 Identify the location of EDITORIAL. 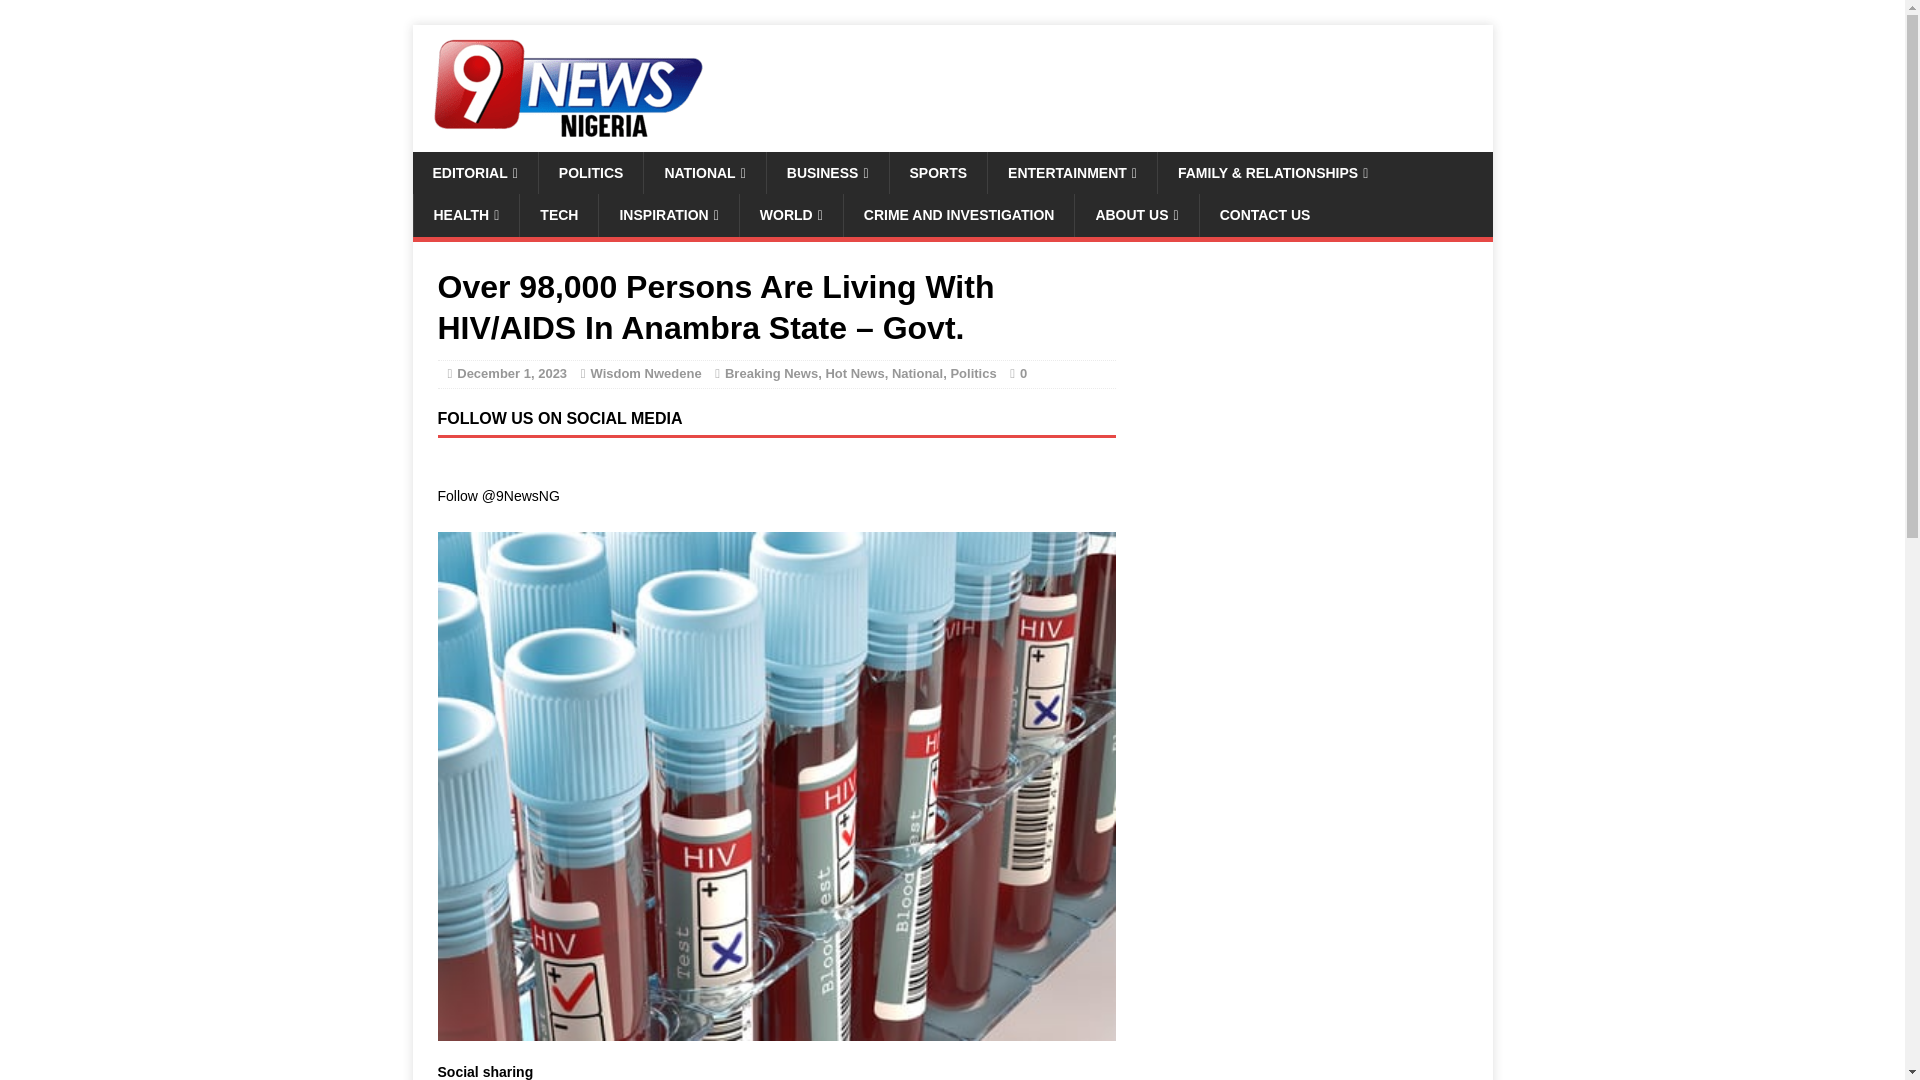
(474, 173).